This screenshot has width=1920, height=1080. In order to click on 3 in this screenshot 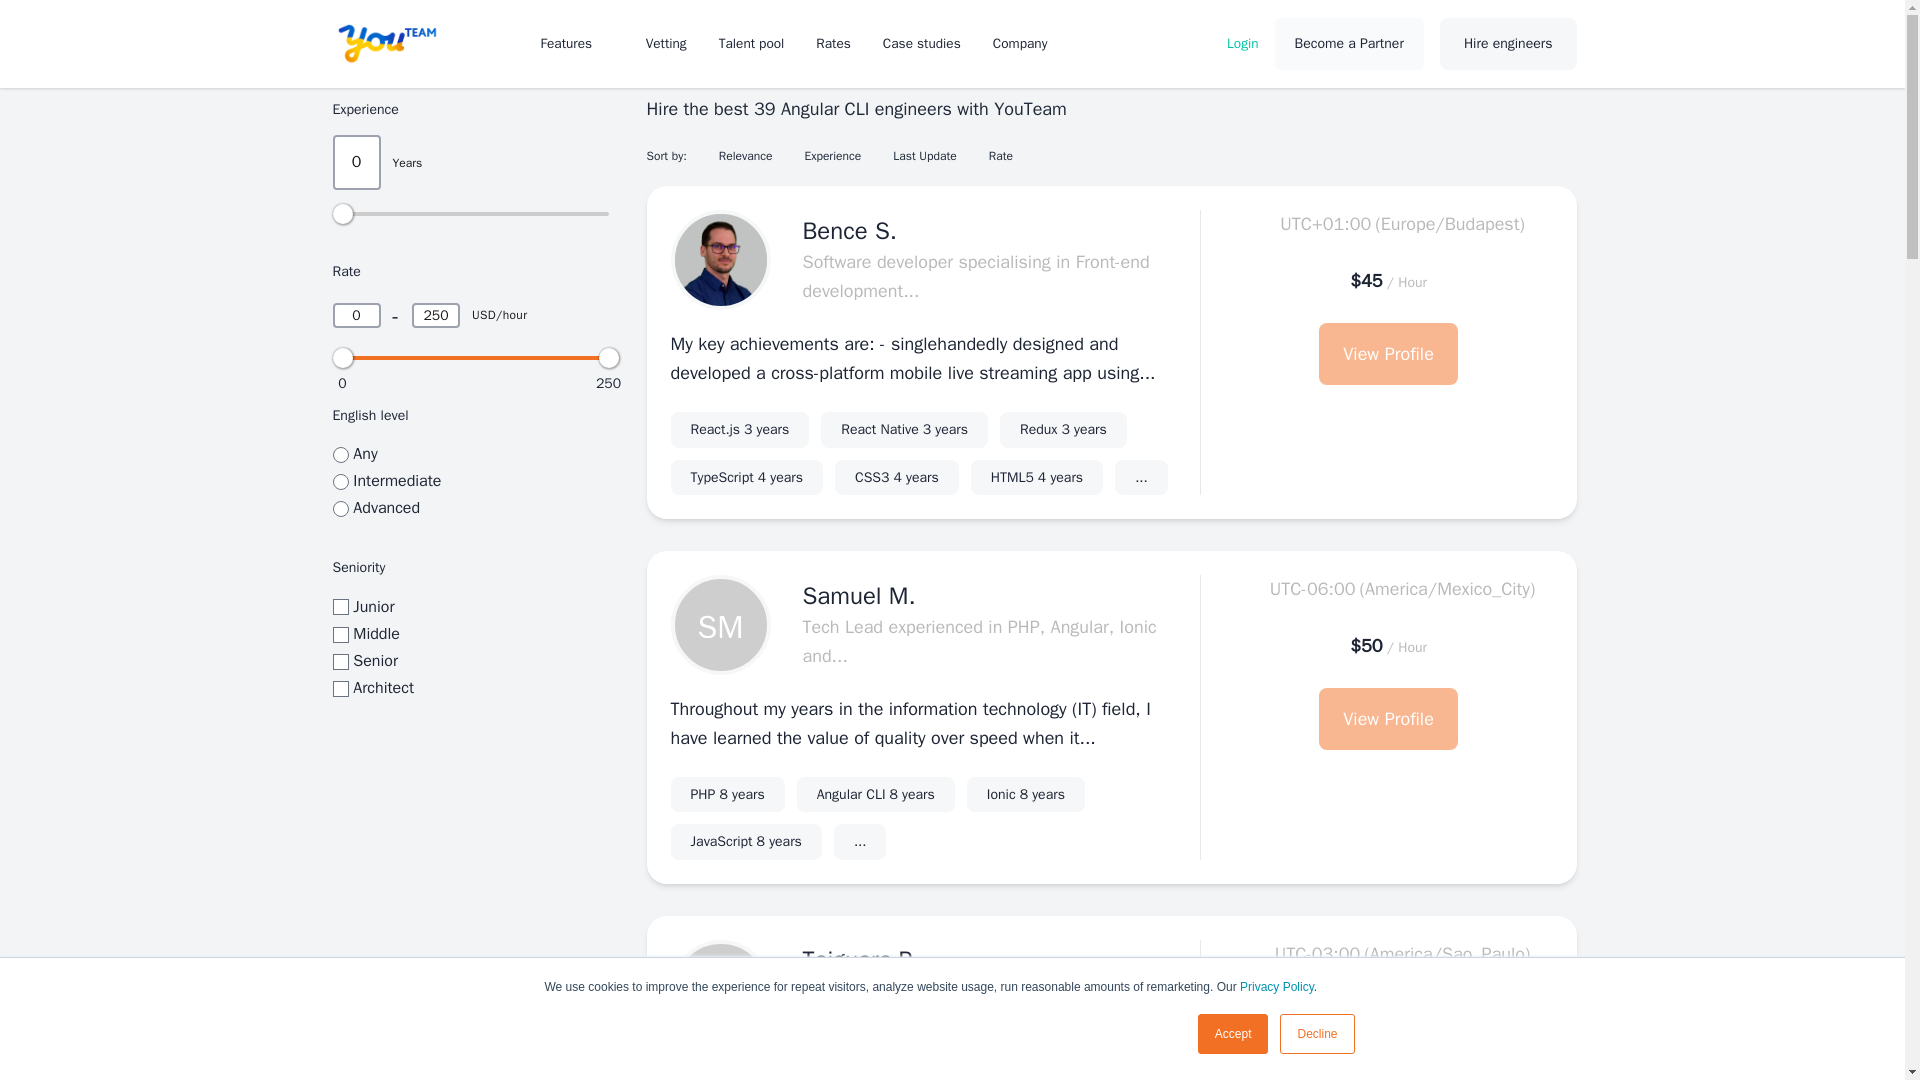, I will do `click(746, 842)`.